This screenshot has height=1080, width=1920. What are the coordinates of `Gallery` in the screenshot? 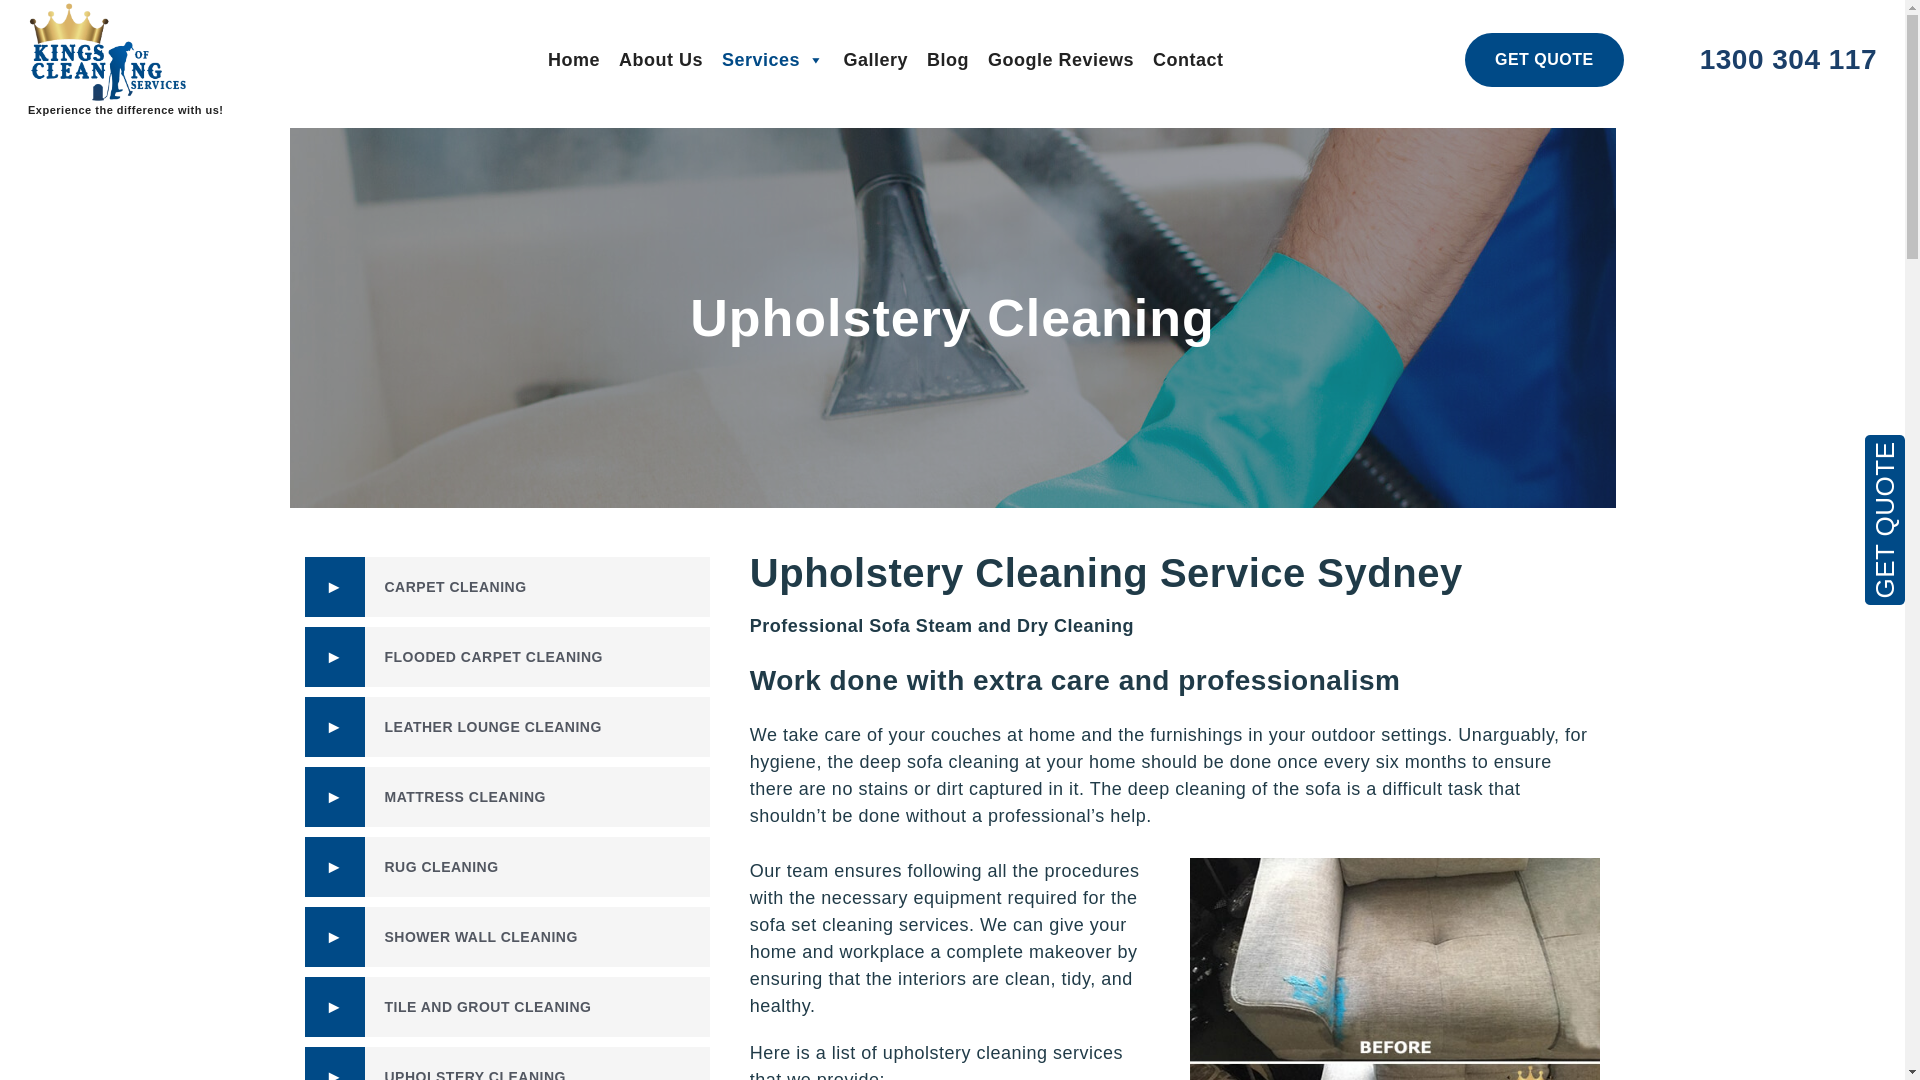 It's located at (876, 60).